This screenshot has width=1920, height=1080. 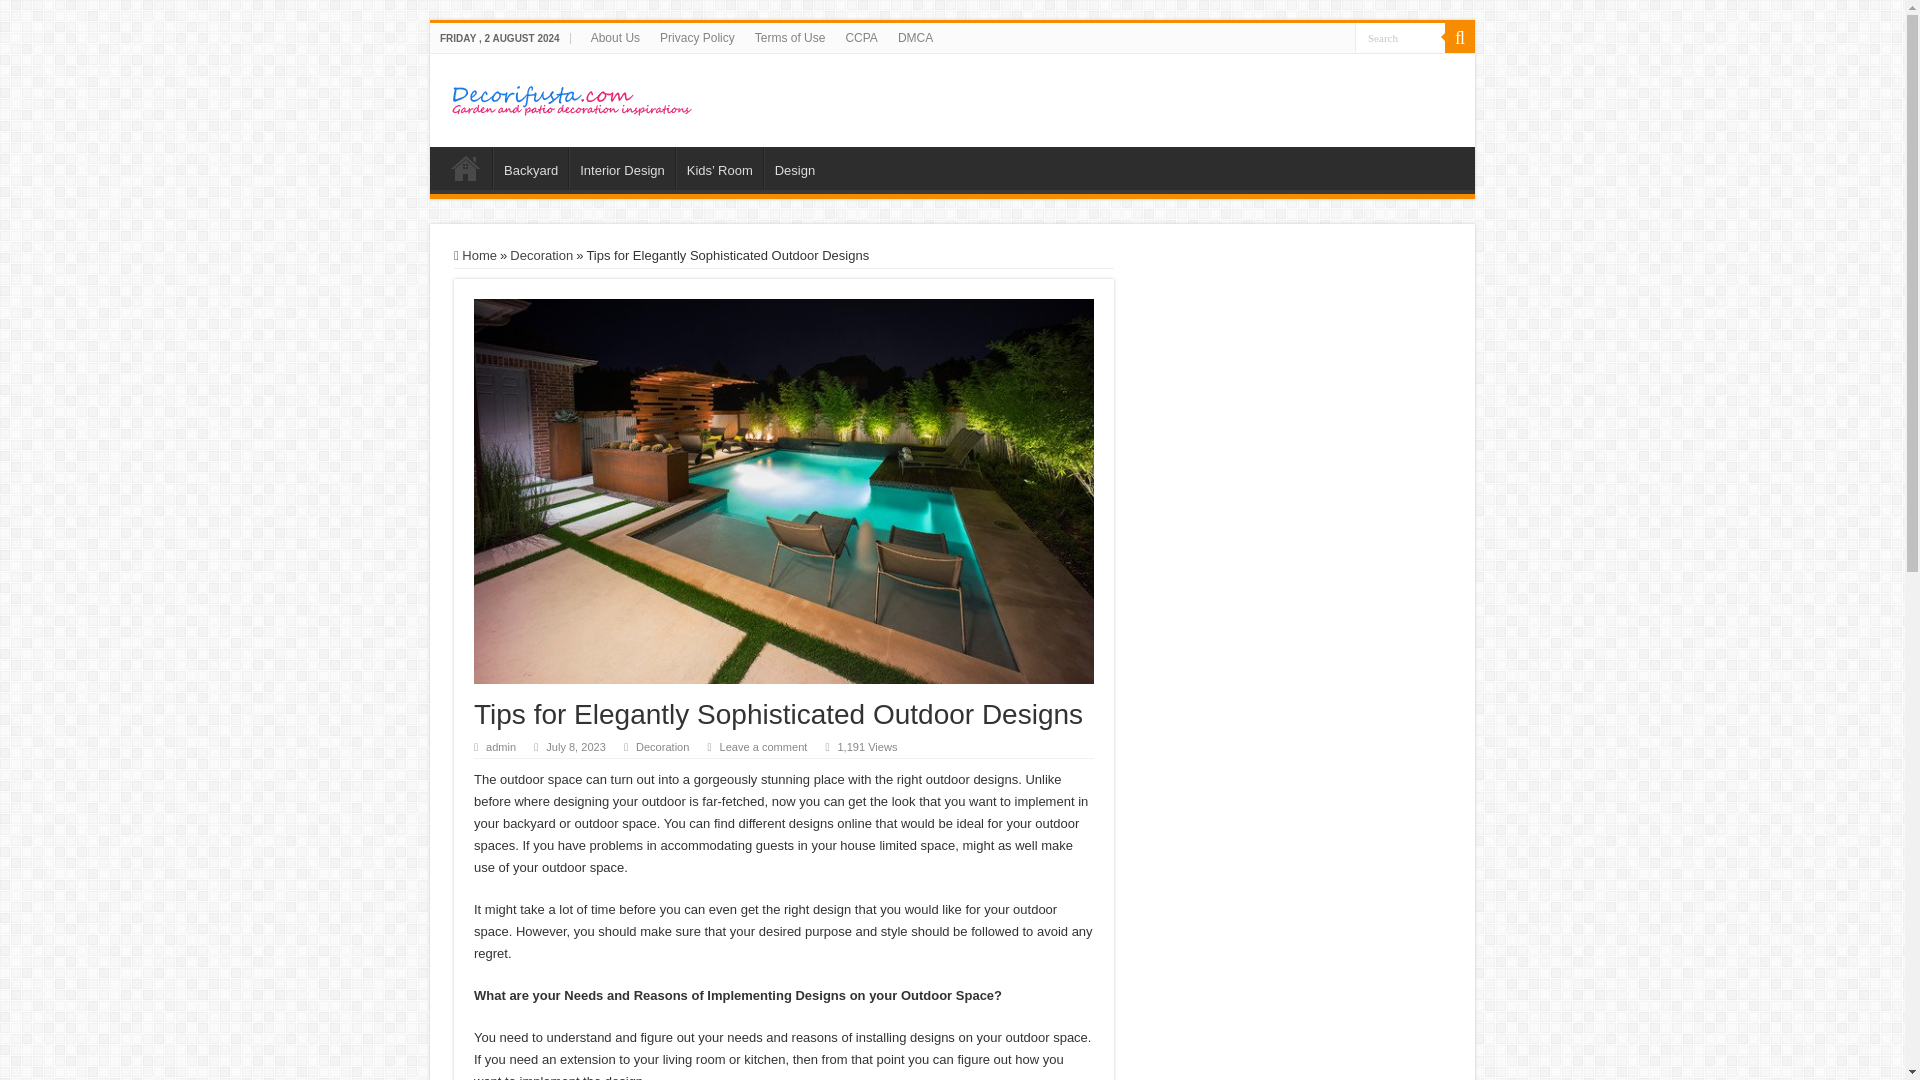 What do you see at coordinates (861, 37) in the screenshot?
I see `CCPA` at bounding box center [861, 37].